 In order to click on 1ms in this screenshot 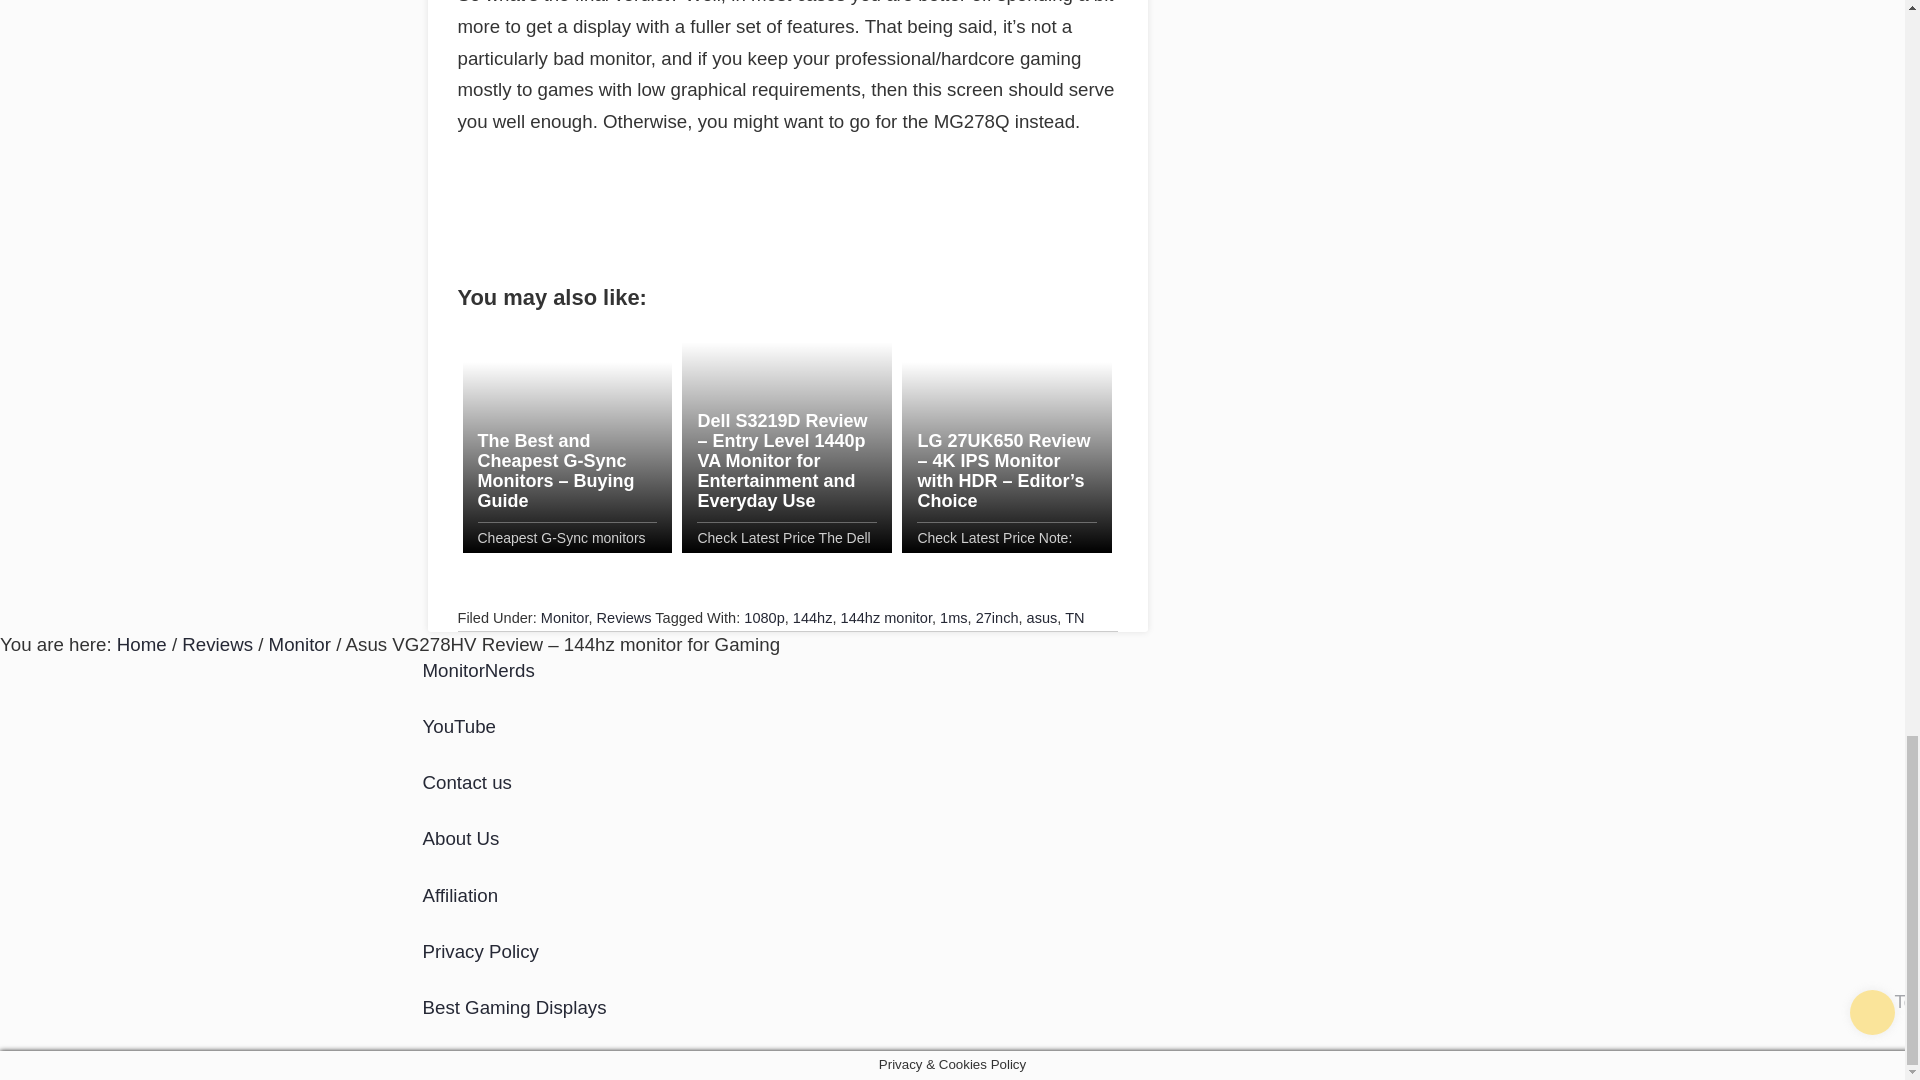, I will do `click(954, 618)`.